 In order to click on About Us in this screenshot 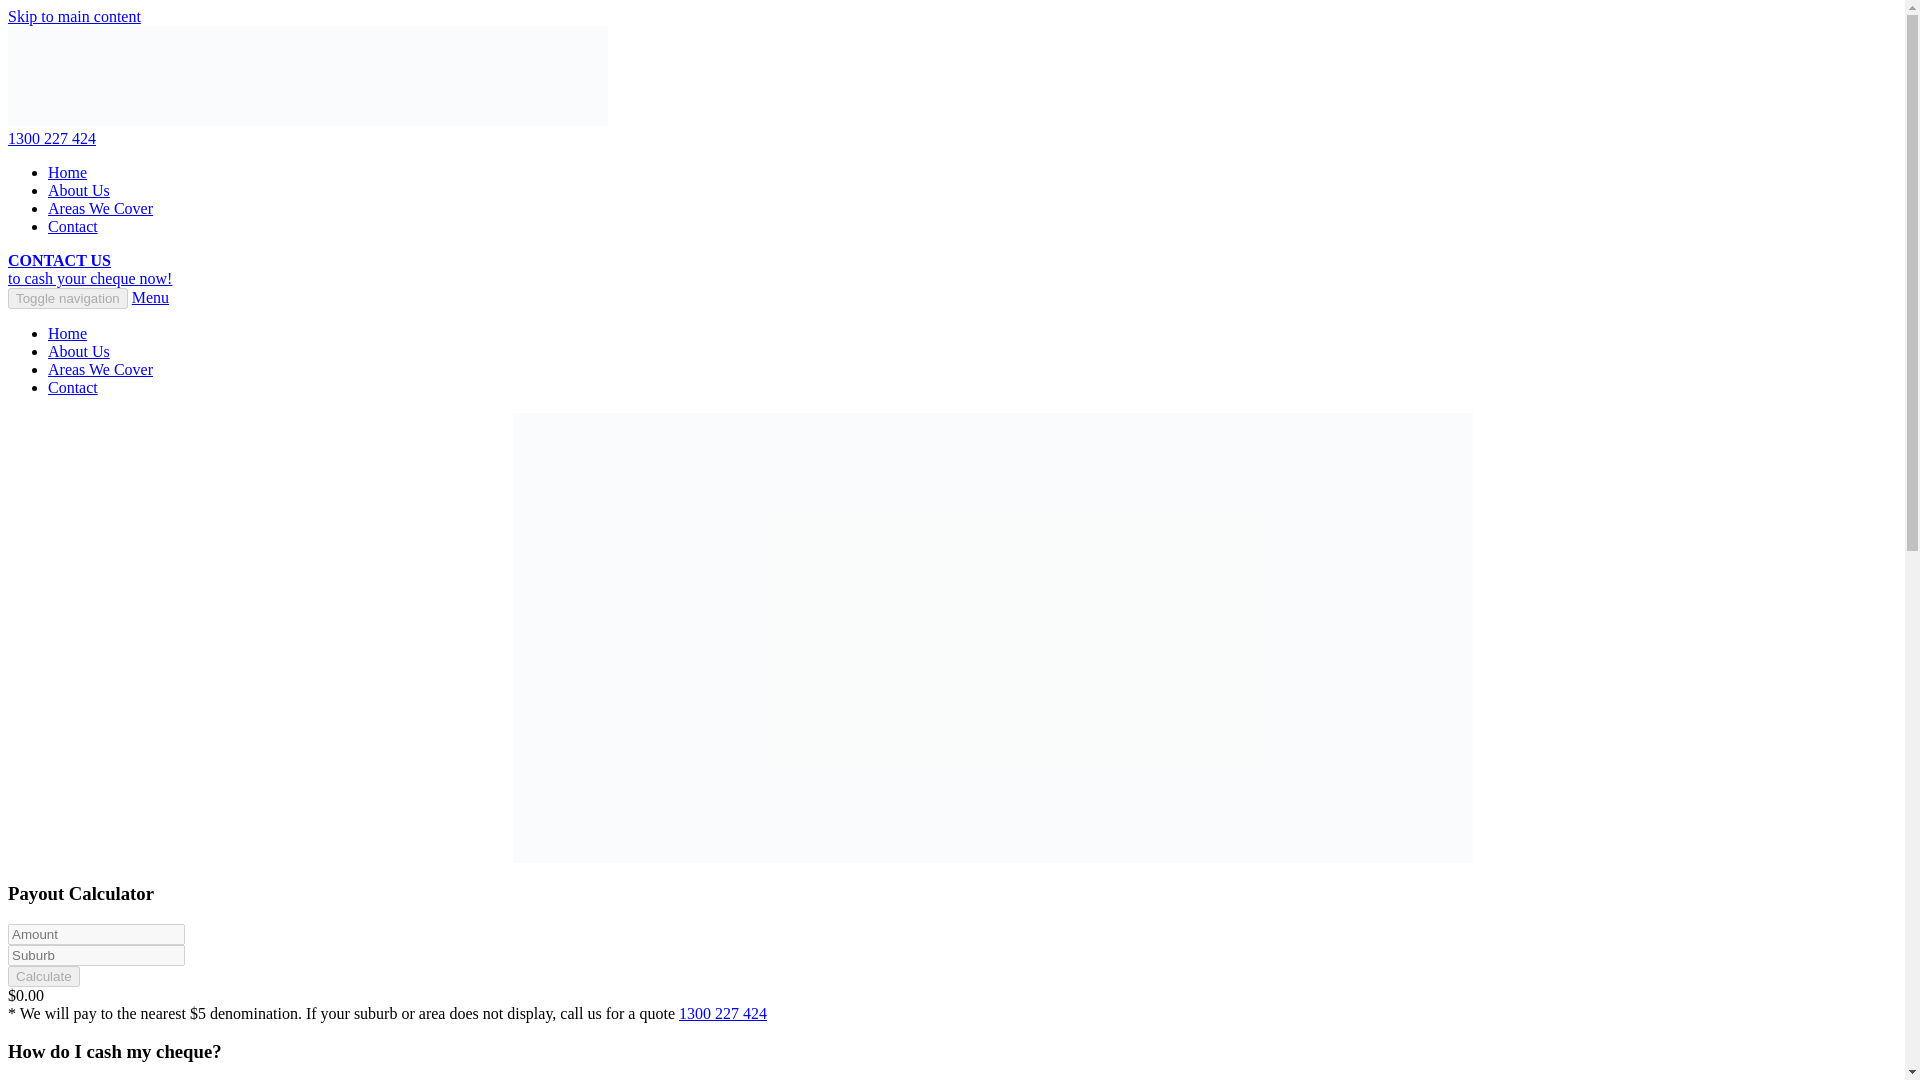, I will do `click(78, 190)`.